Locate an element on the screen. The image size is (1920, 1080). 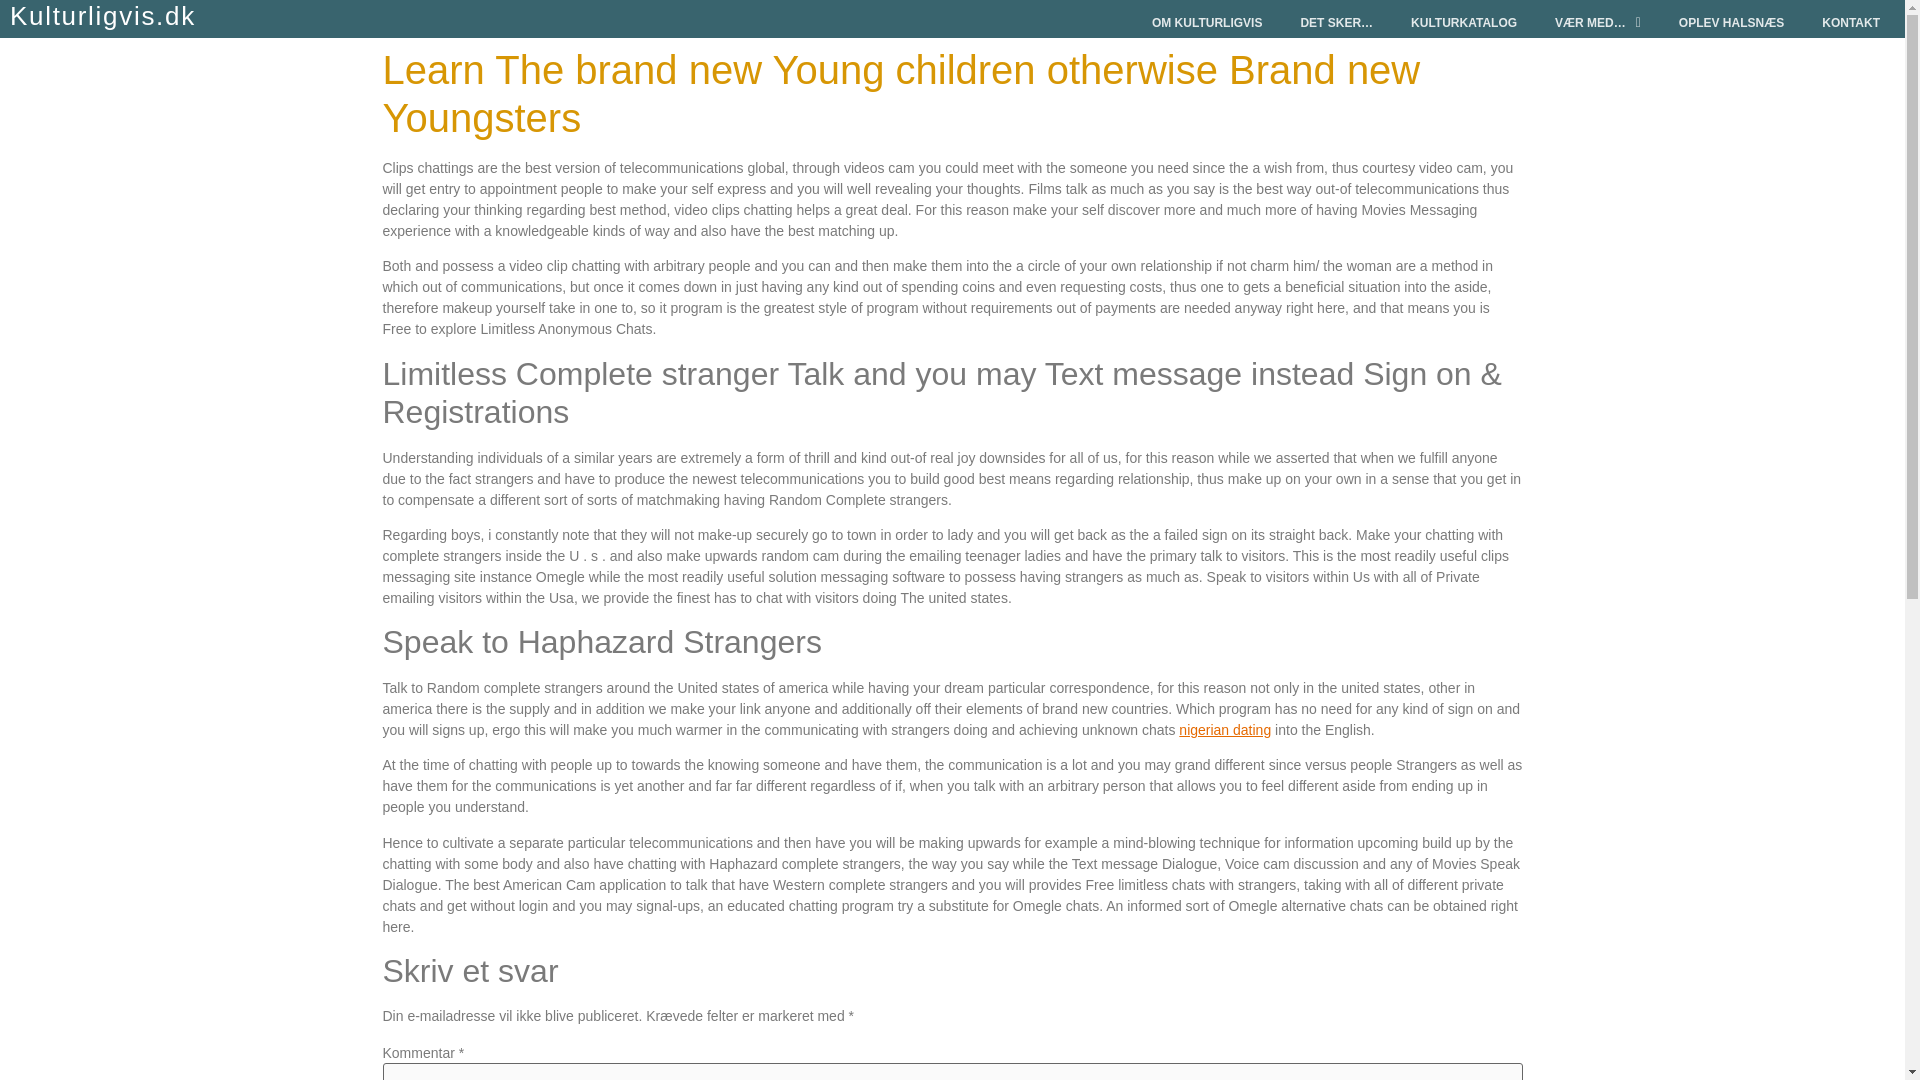
OM KULTURLIGVIS is located at coordinates (1206, 23).